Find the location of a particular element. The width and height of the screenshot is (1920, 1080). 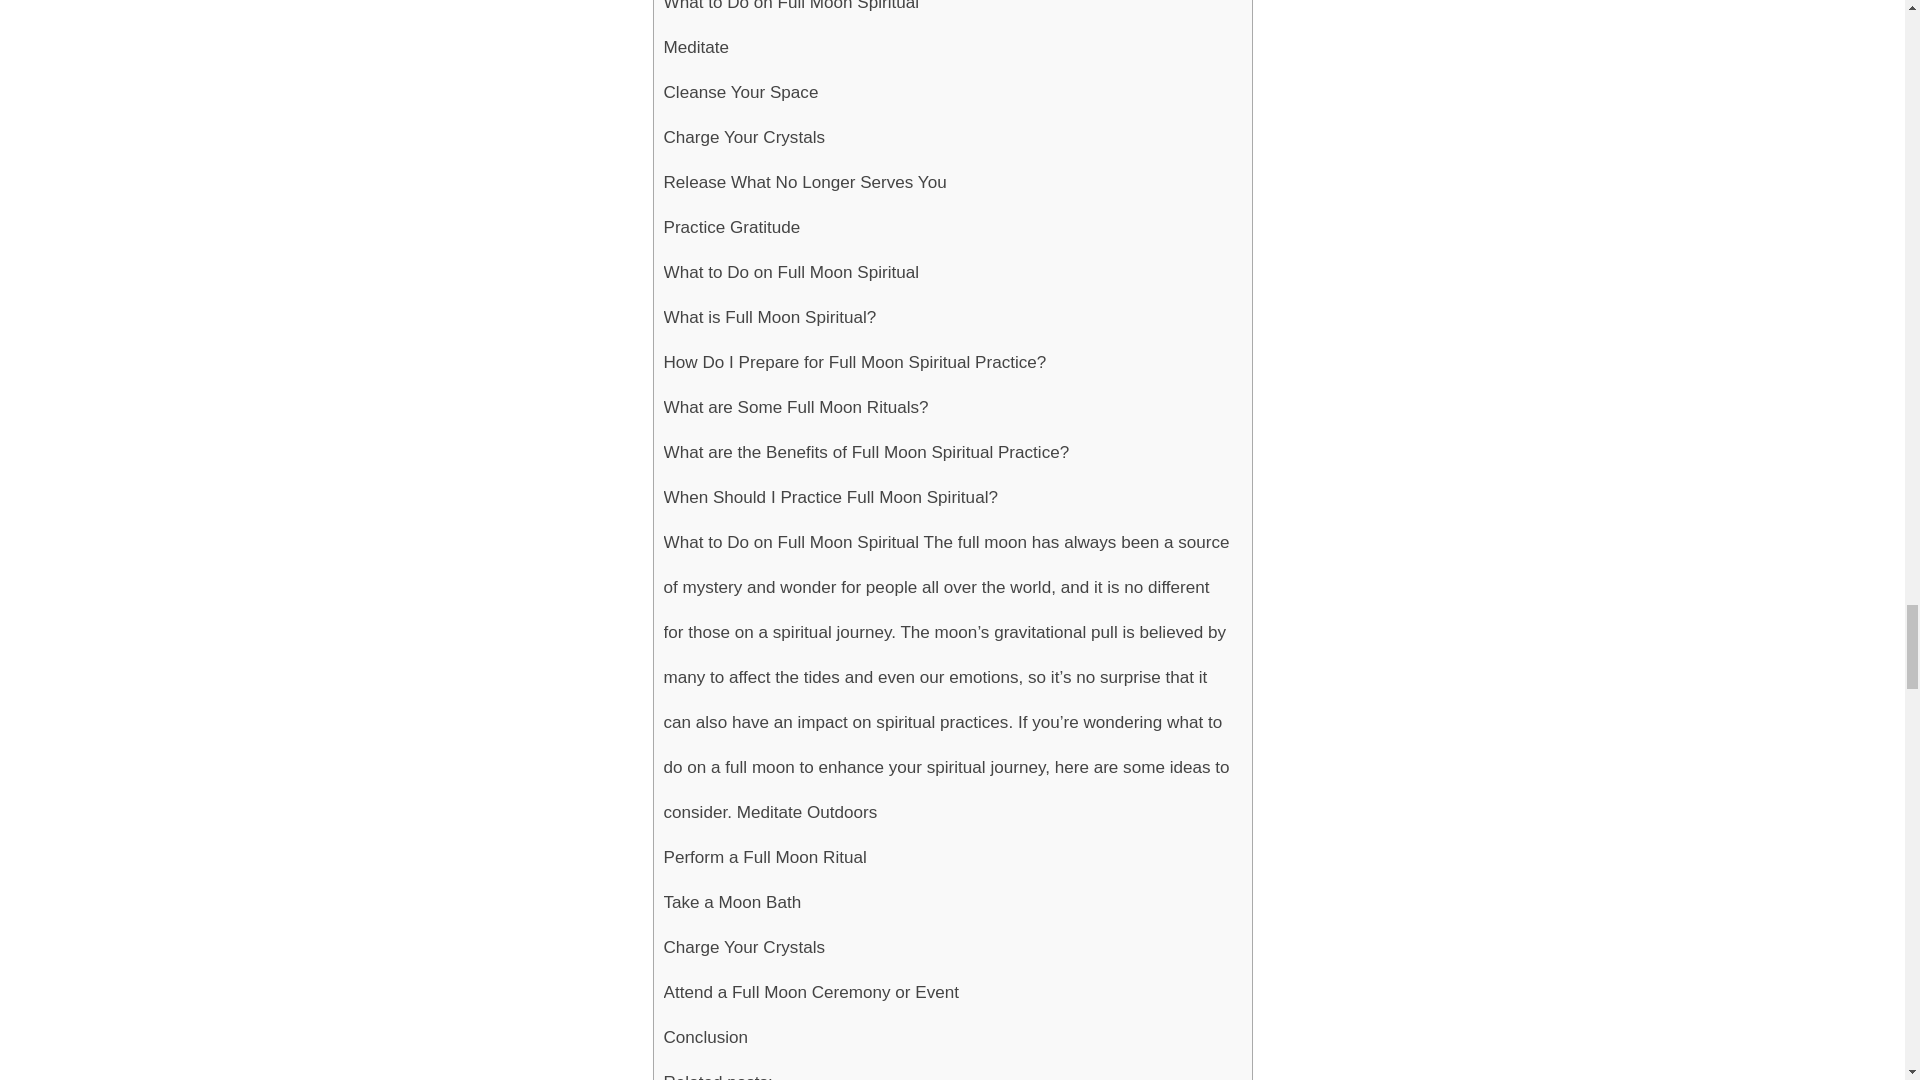

What are Some Full Moon Rituals? is located at coordinates (796, 406).